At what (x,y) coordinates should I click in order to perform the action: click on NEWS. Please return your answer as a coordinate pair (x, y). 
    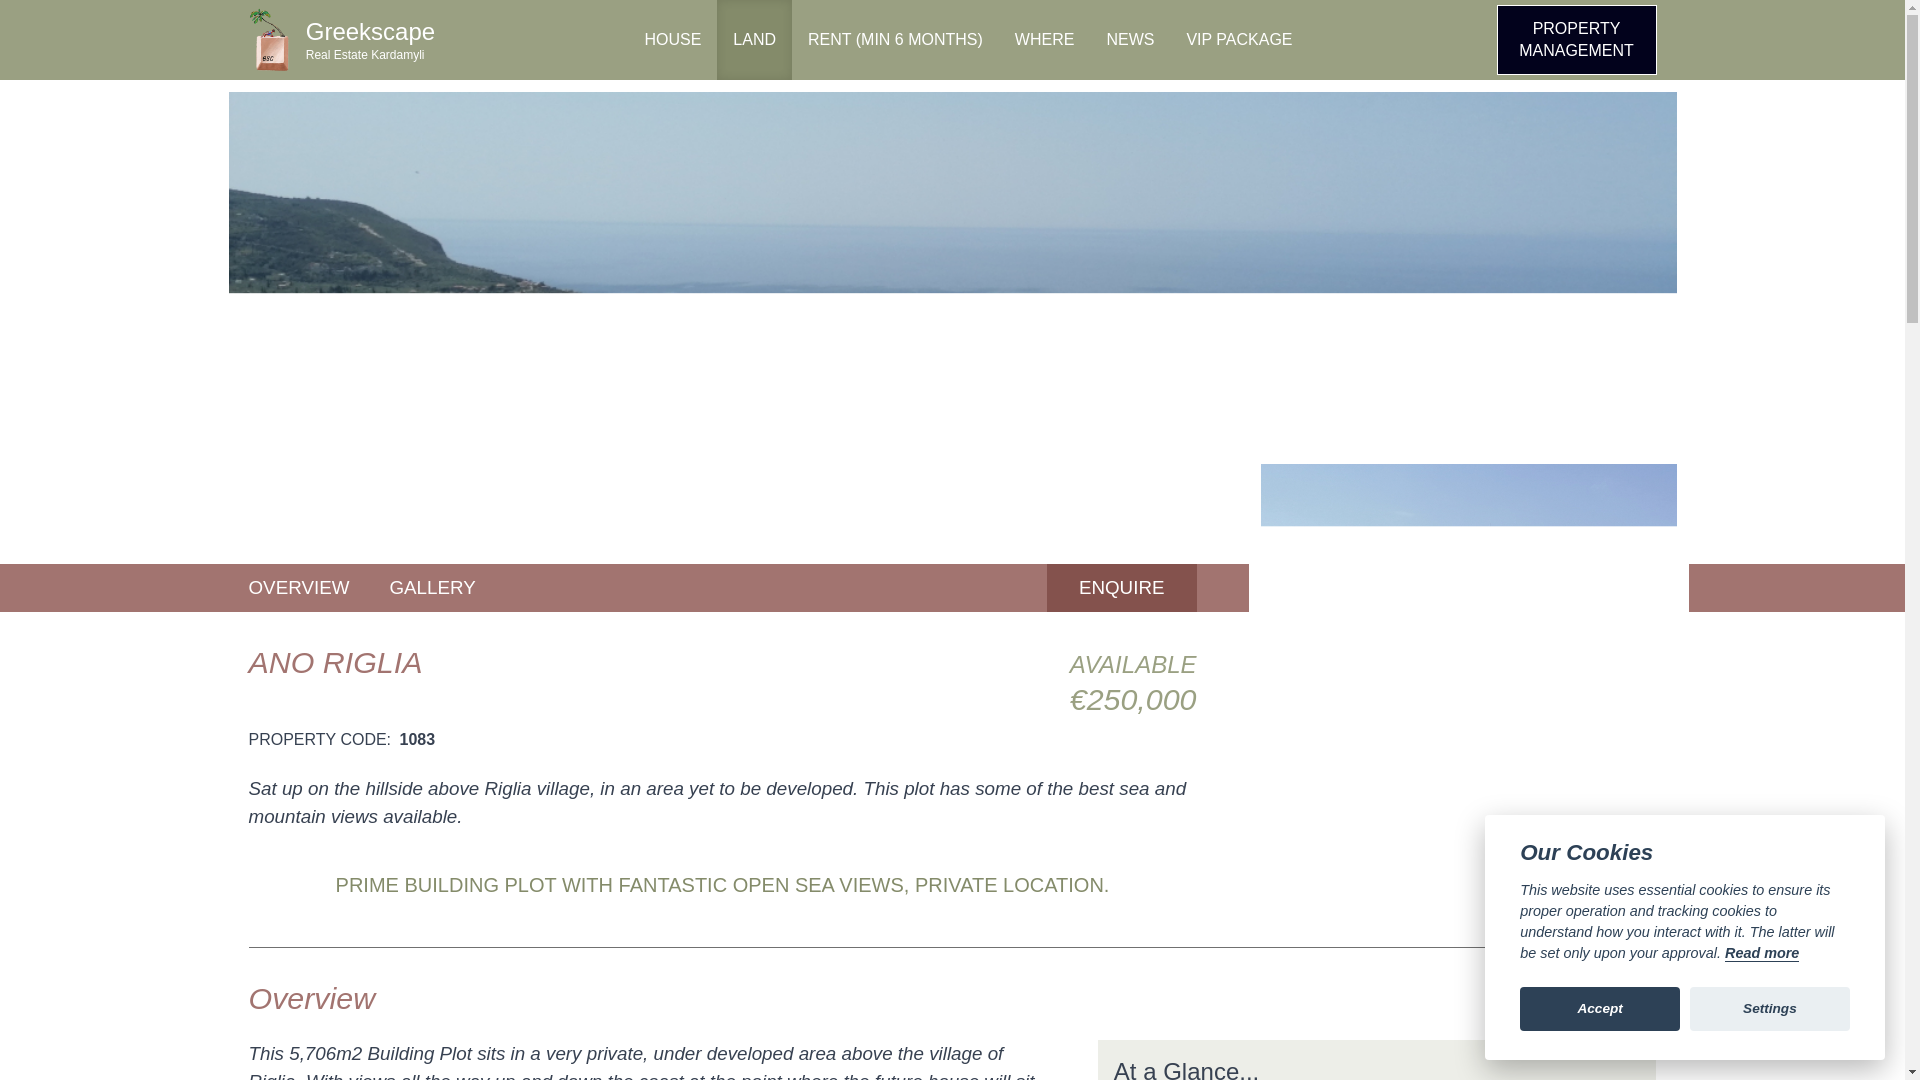
    Looking at the image, I should click on (1130, 40).